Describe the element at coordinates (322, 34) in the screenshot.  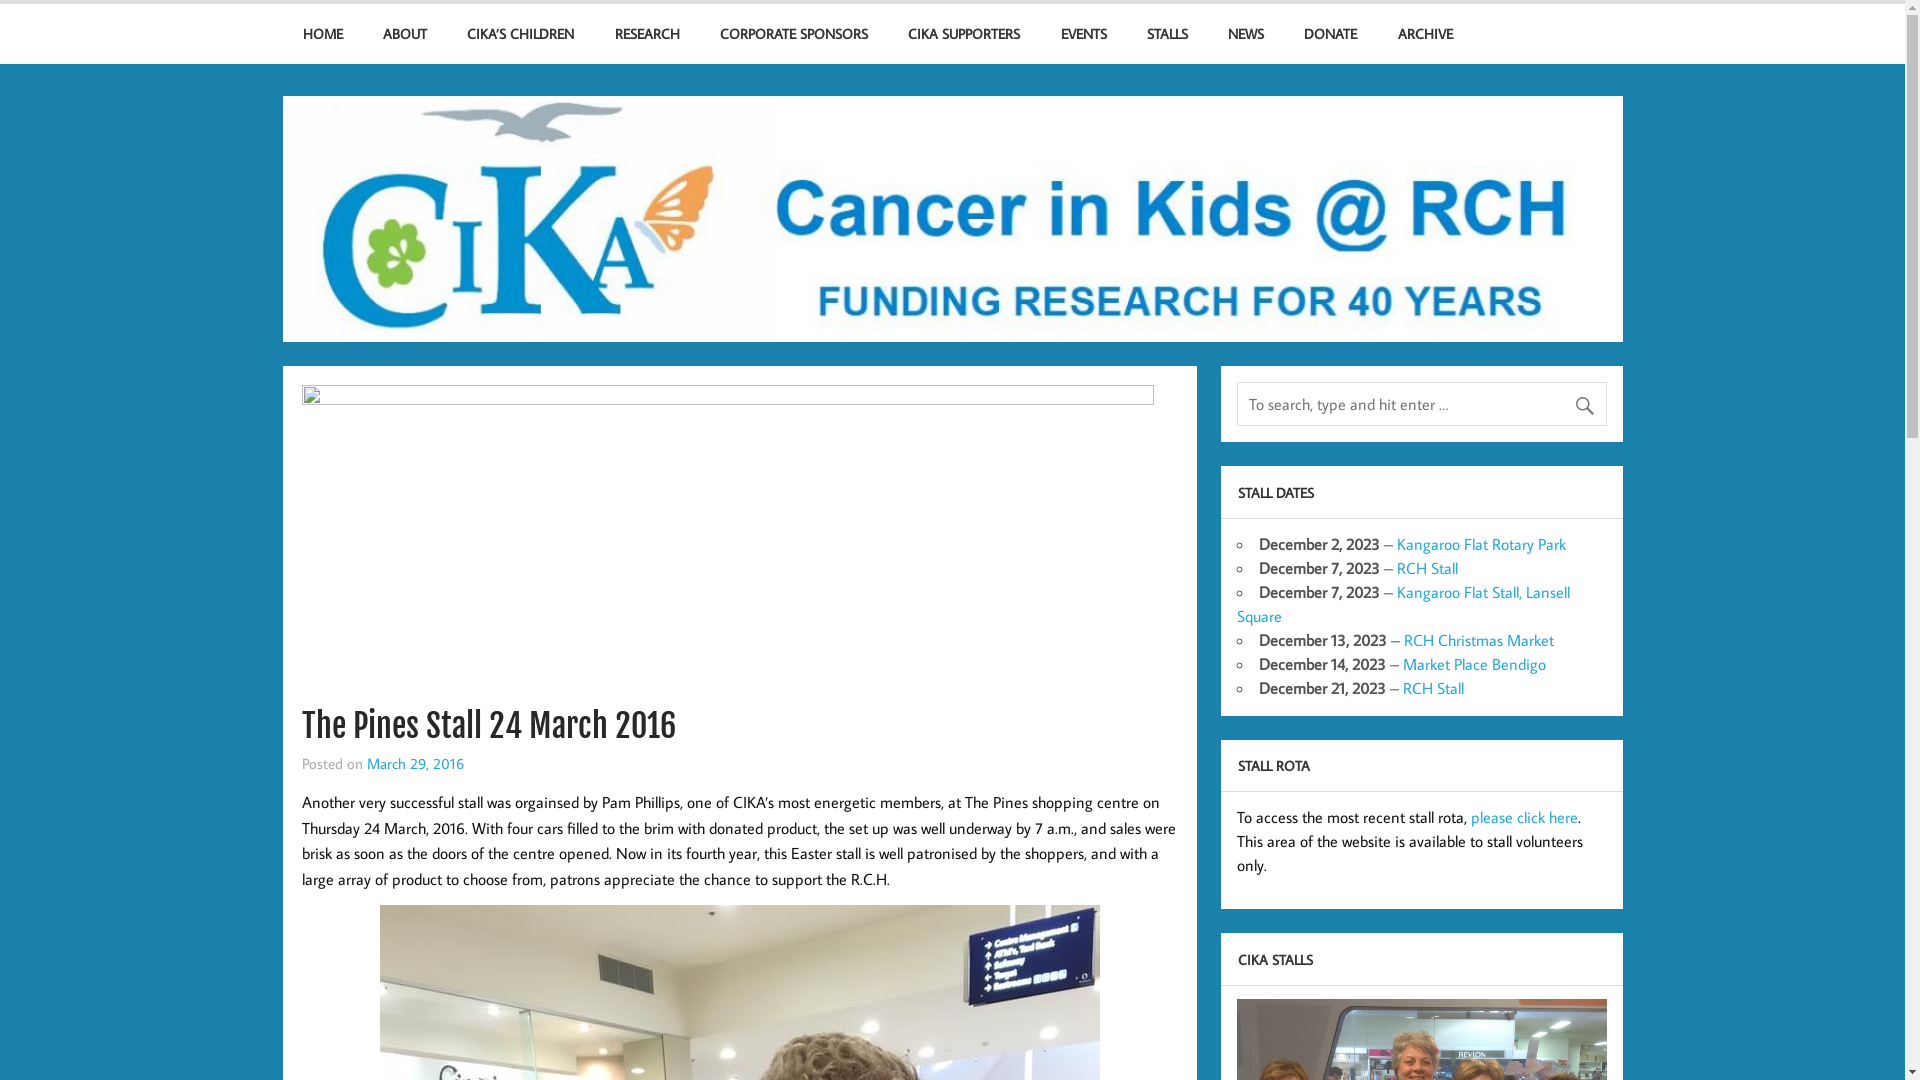
I see `HOME` at that location.